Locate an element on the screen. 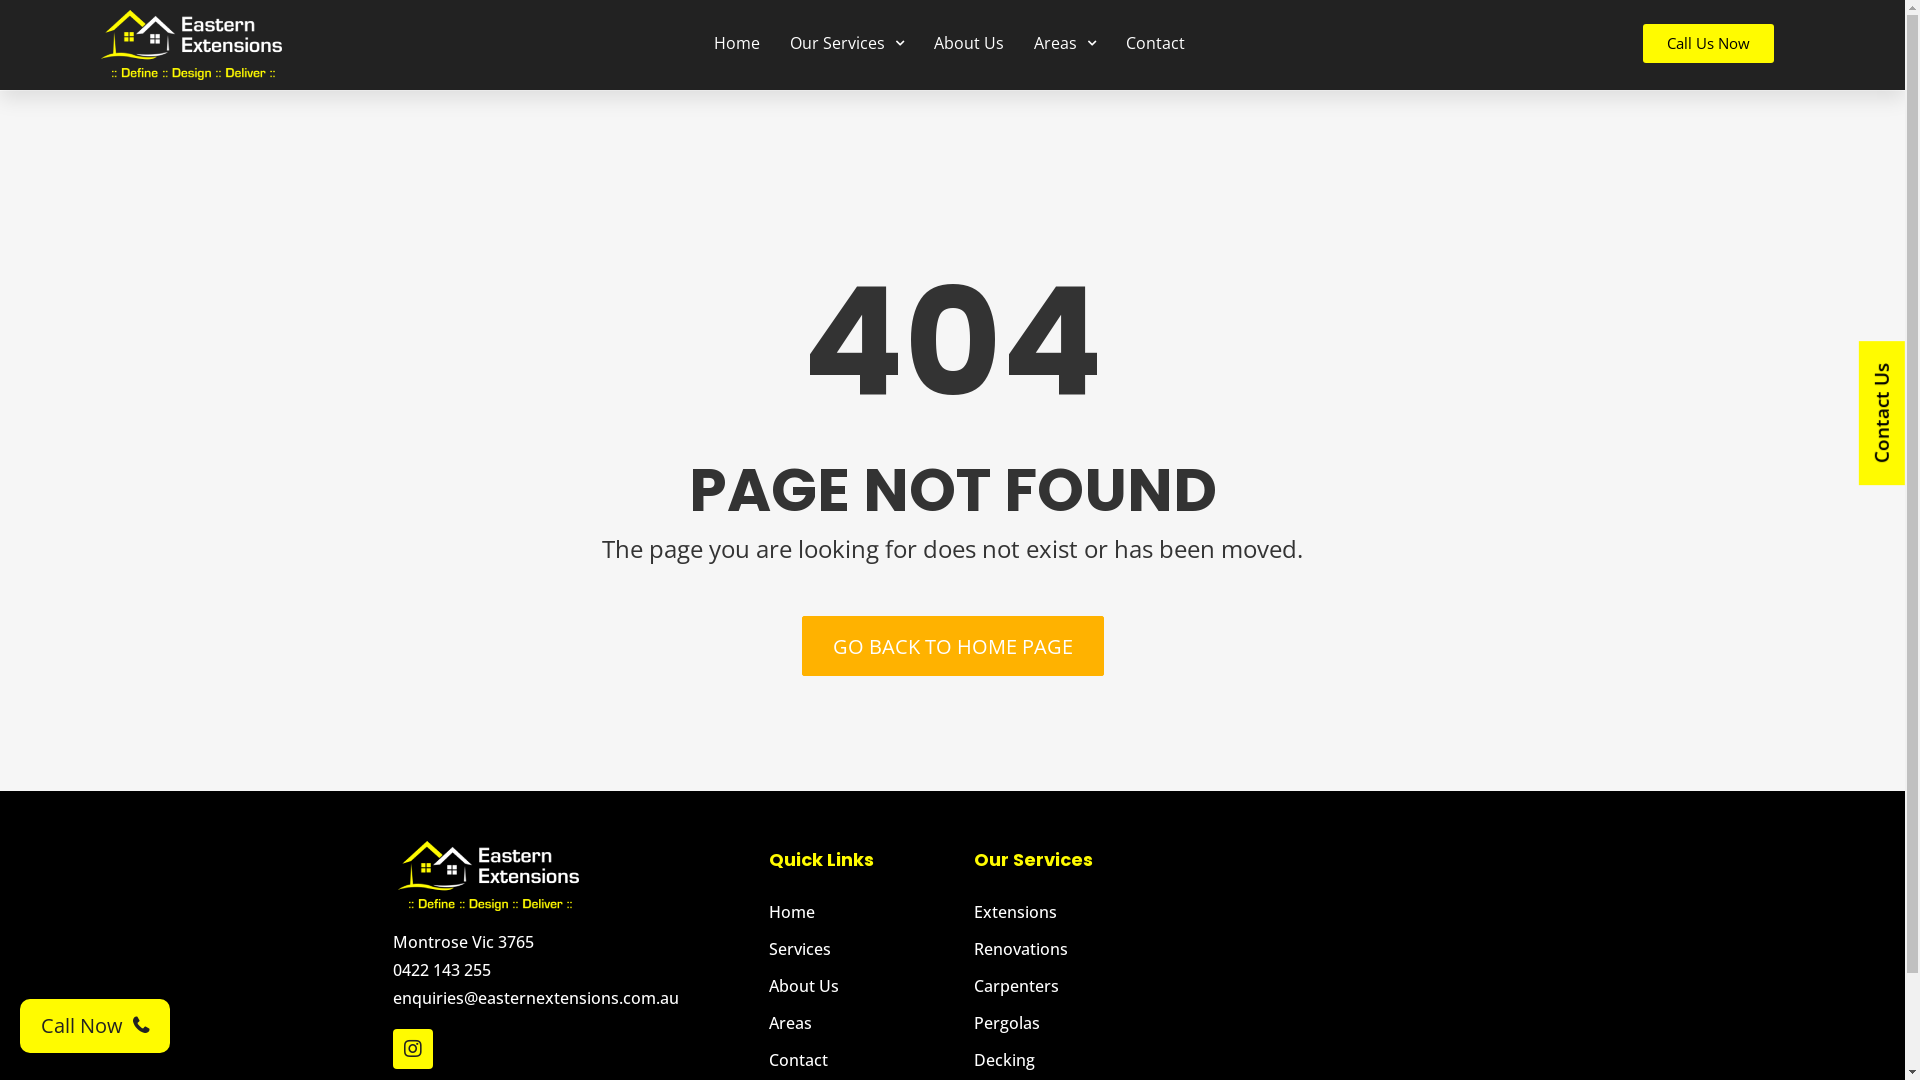 The width and height of the screenshot is (1920, 1080). Services is located at coordinates (862, 949).